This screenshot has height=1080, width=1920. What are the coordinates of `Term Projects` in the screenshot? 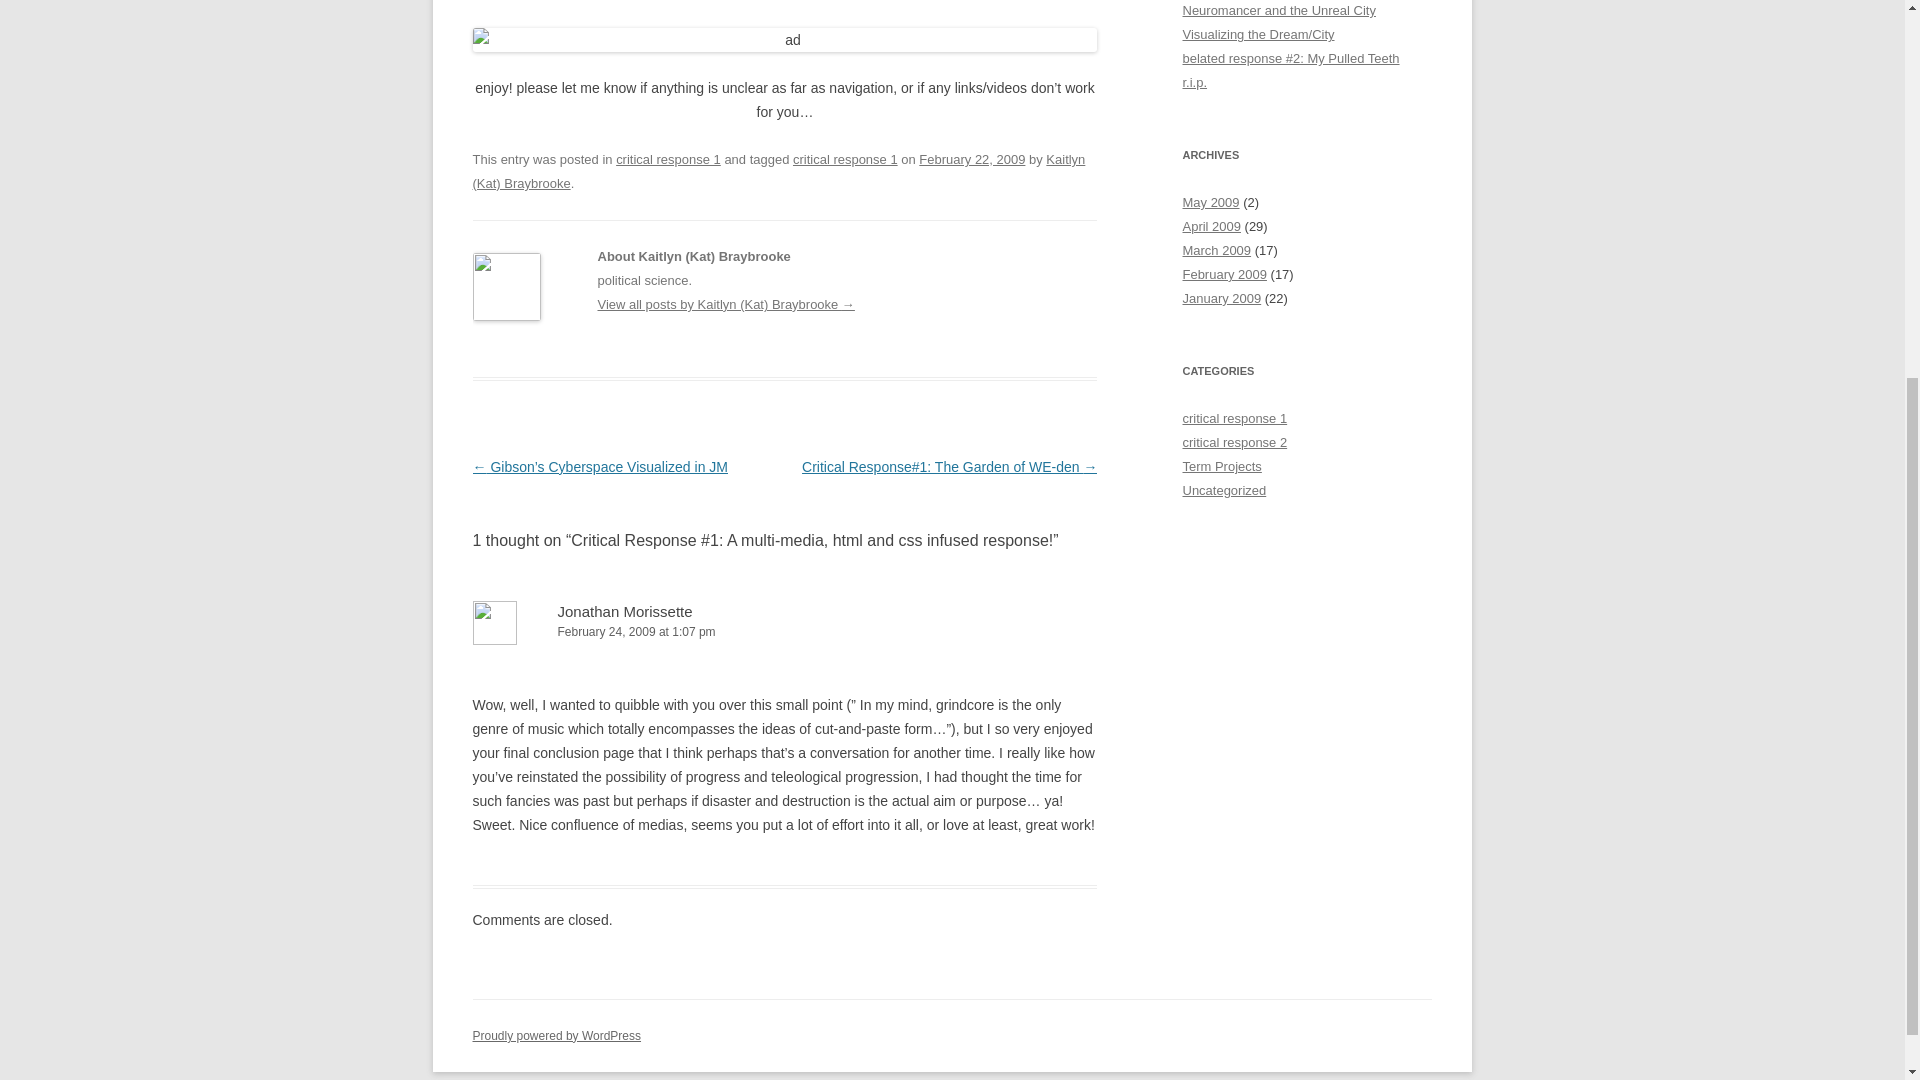 It's located at (1222, 466).